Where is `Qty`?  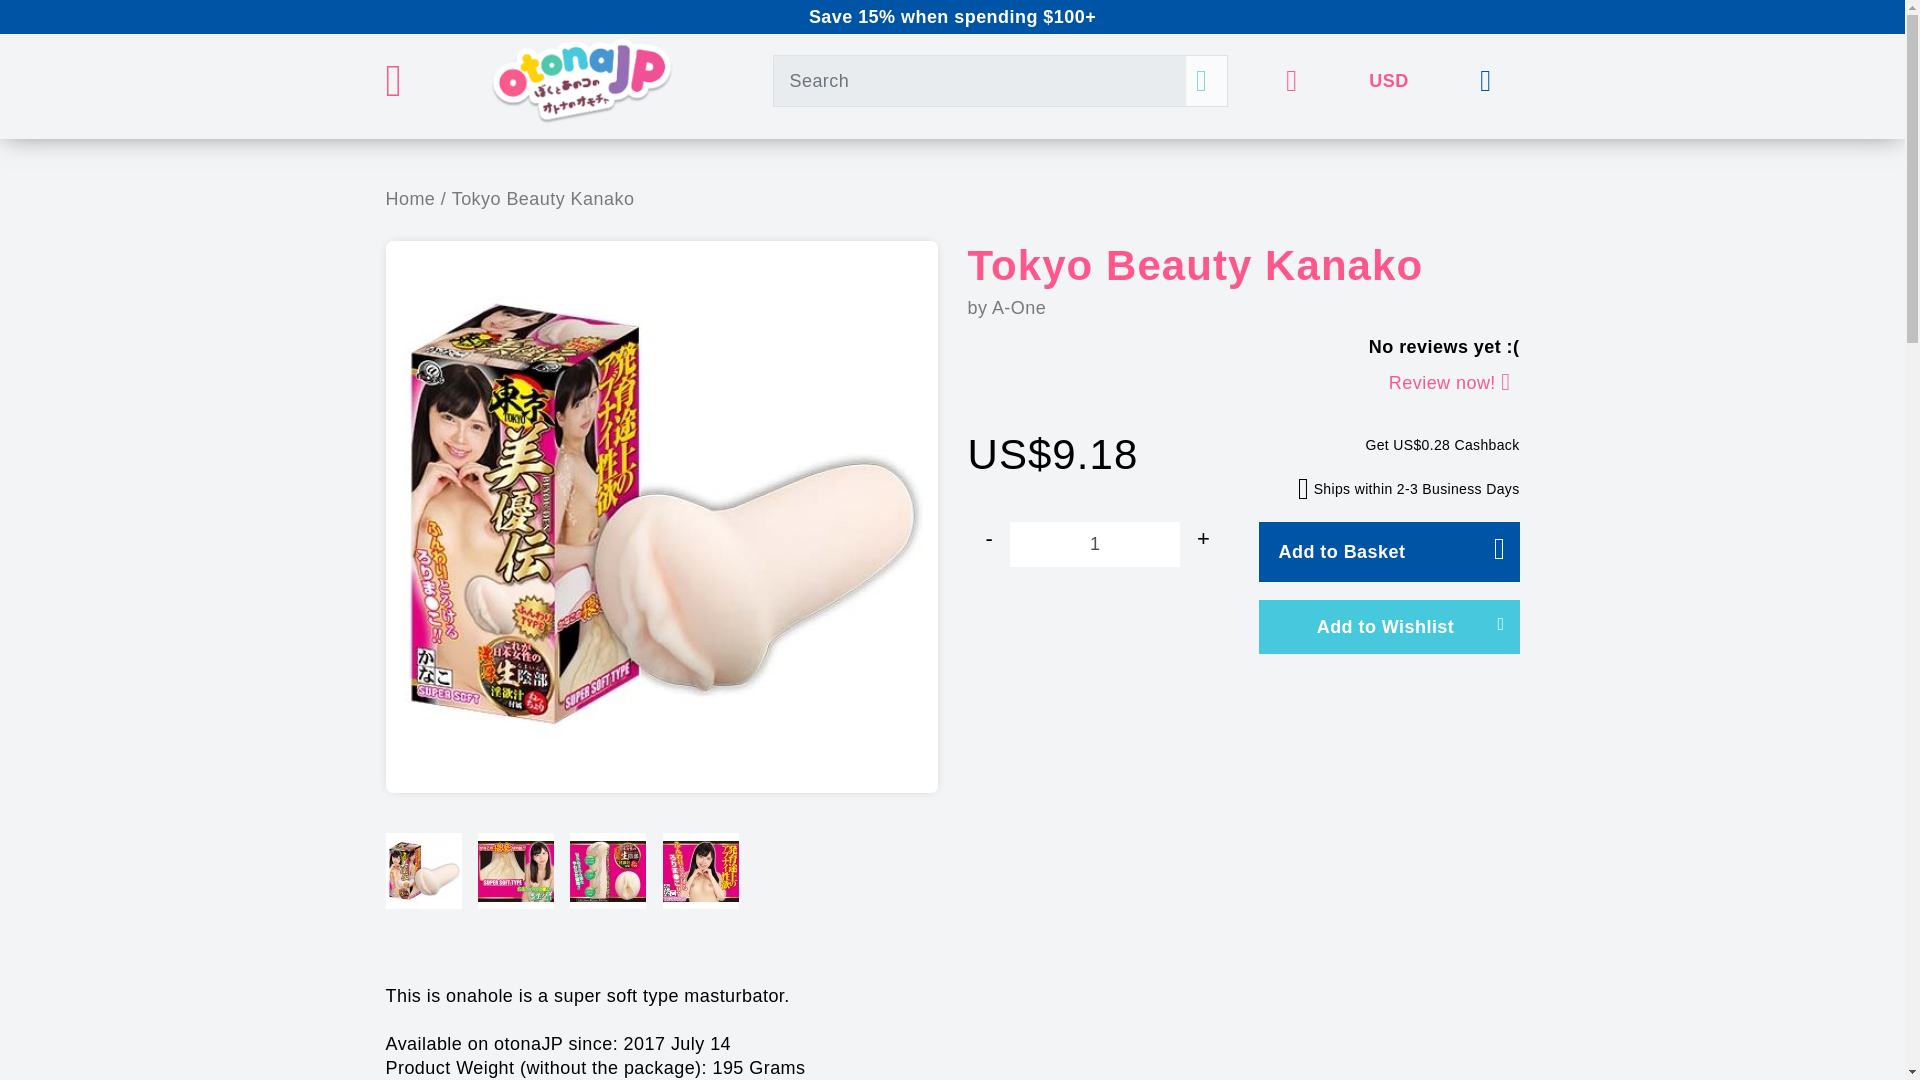
Qty is located at coordinates (1094, 544).